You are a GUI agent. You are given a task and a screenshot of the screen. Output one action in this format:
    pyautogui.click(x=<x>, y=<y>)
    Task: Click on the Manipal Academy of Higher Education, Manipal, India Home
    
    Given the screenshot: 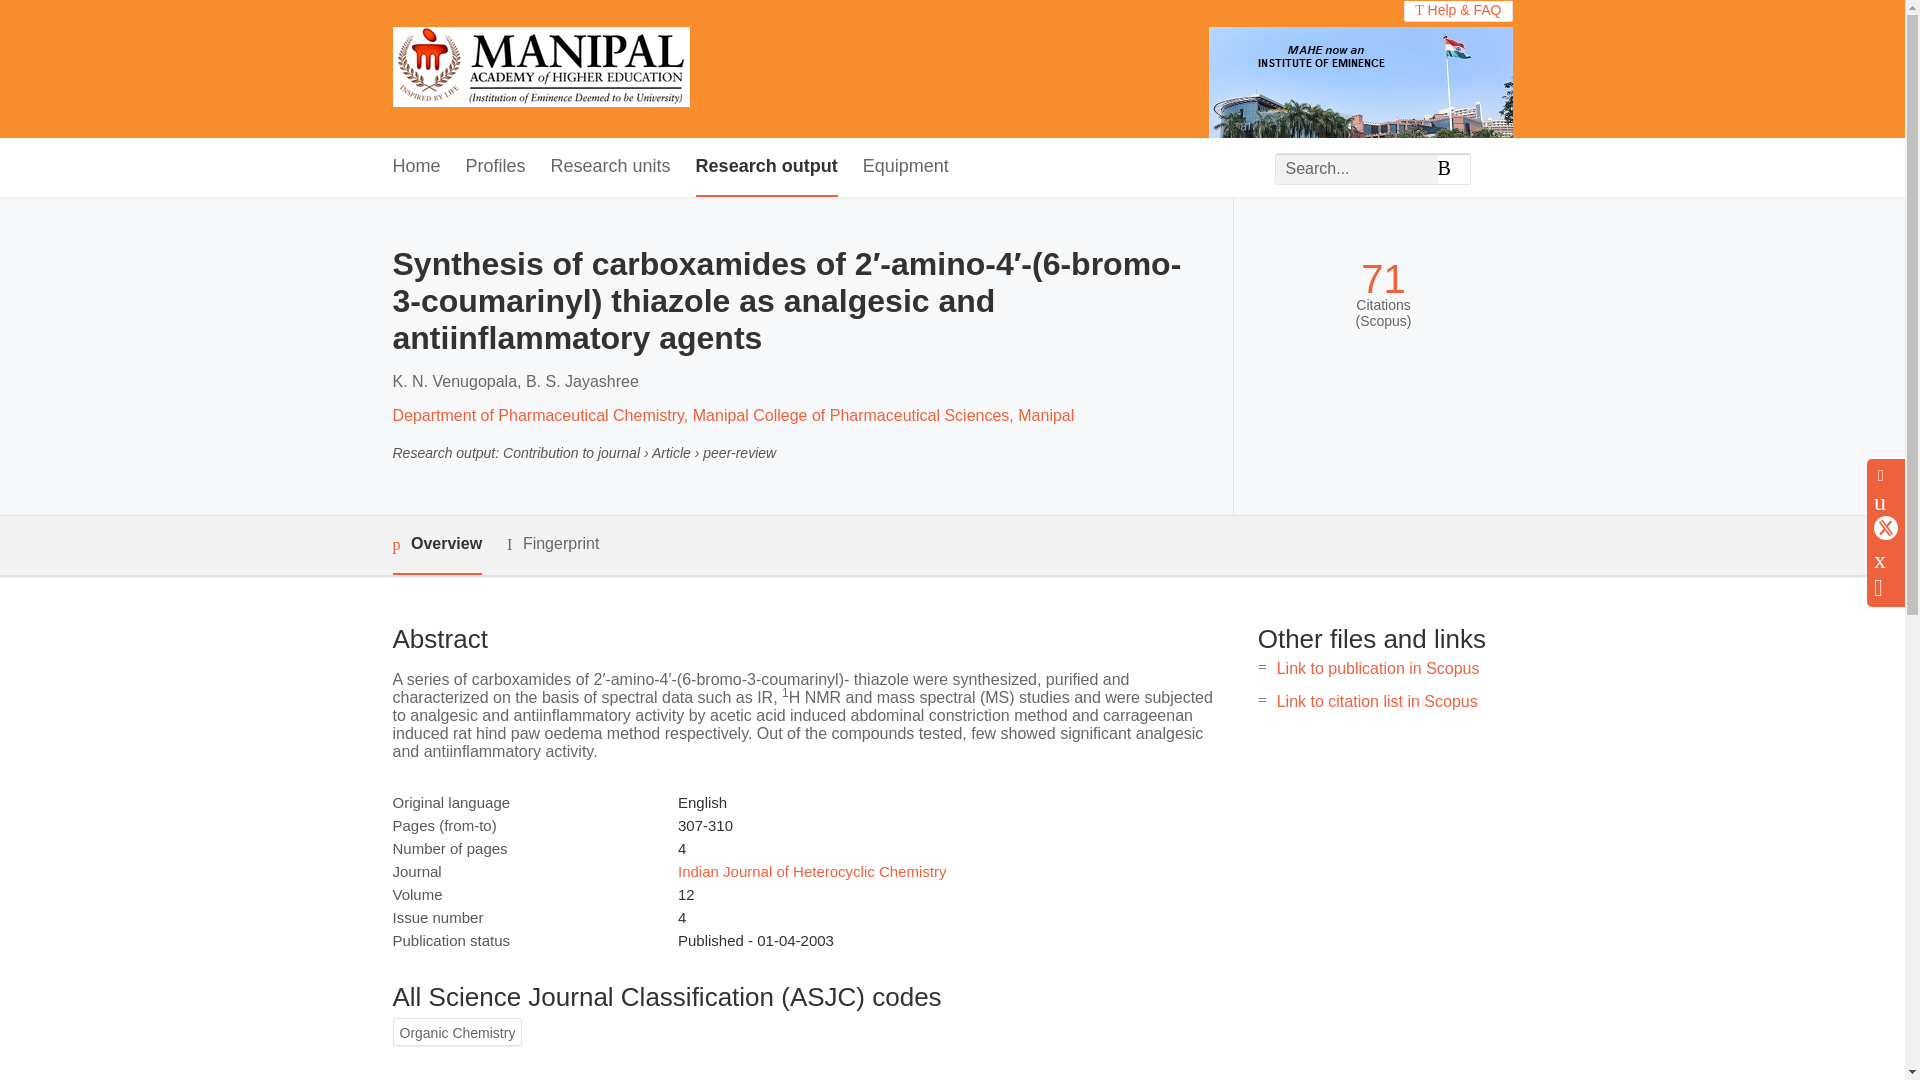 What is the action you would take?
    pyautogui.click(x=540, y=69)
    